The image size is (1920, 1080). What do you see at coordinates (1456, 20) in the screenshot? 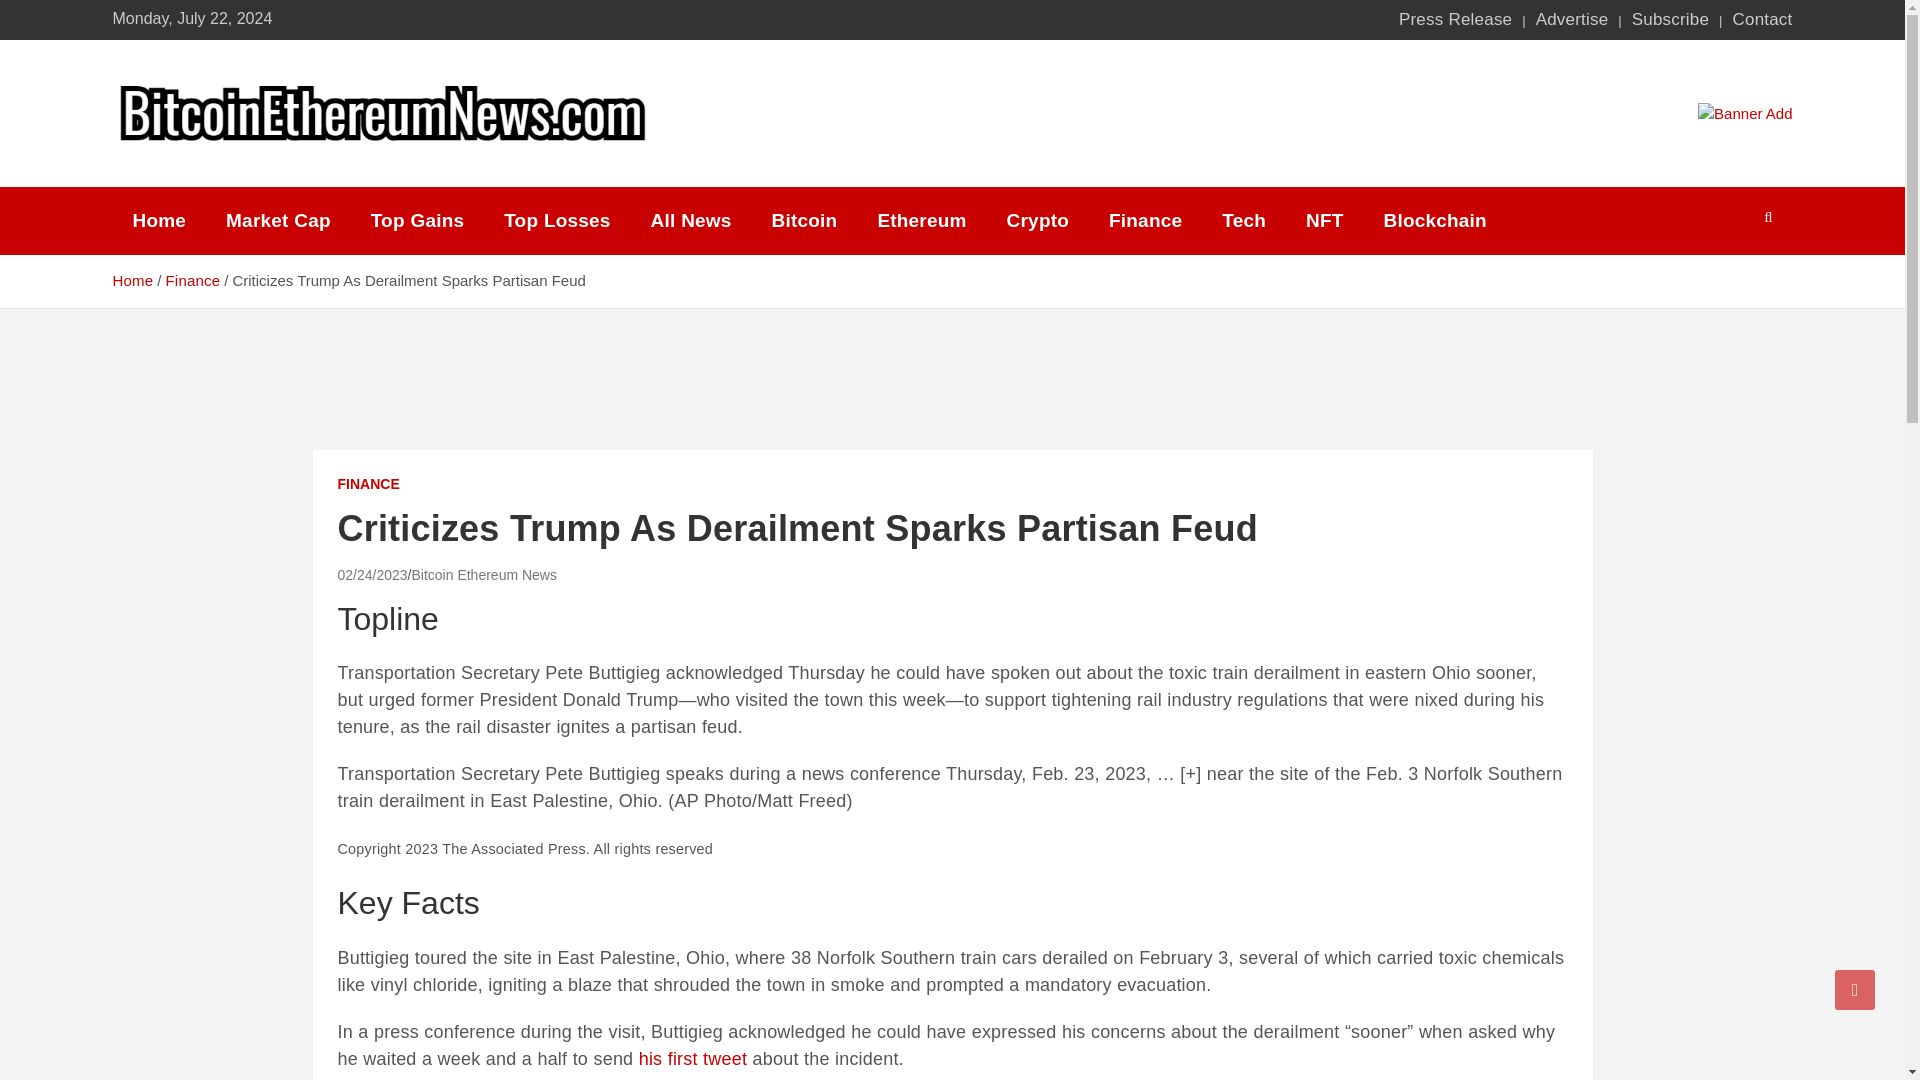
I see `Press Release` at bounding box center [1456, 20].